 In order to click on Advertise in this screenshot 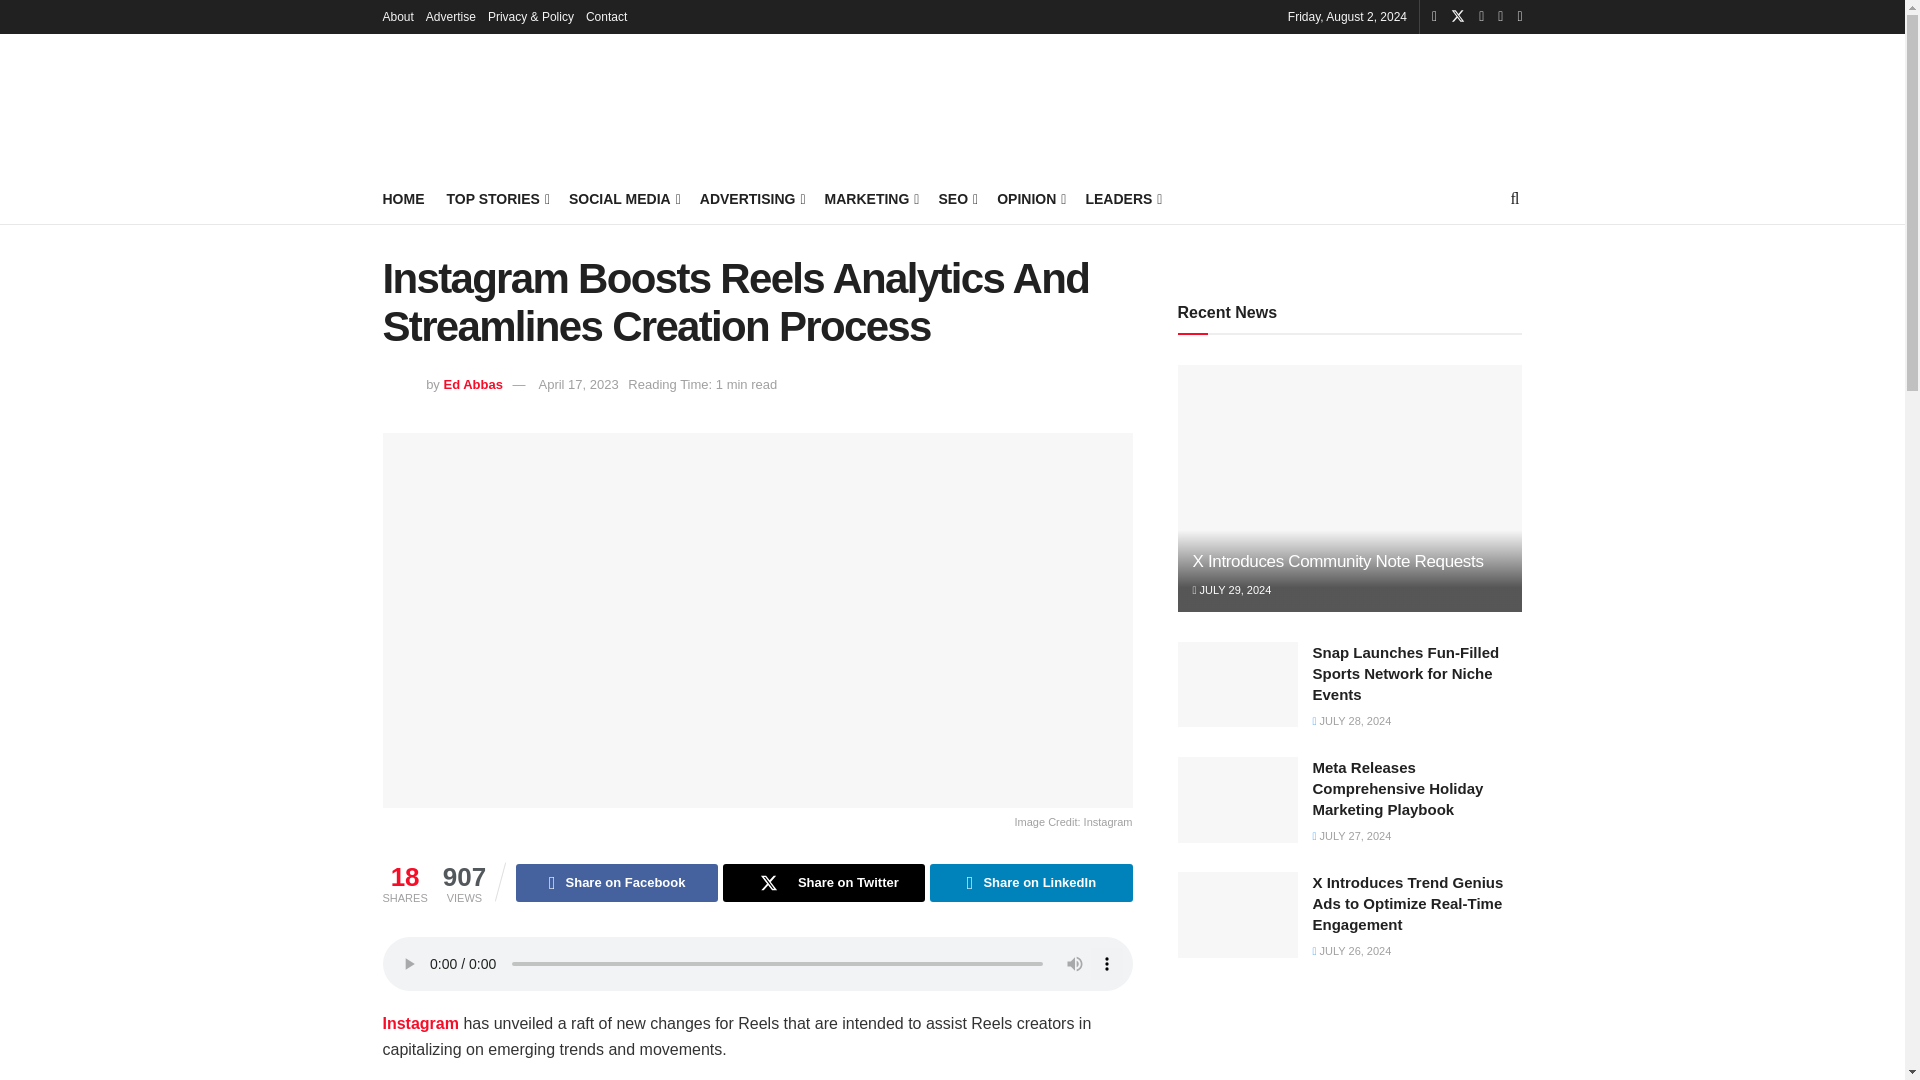, I will do `click(451, 16)`.